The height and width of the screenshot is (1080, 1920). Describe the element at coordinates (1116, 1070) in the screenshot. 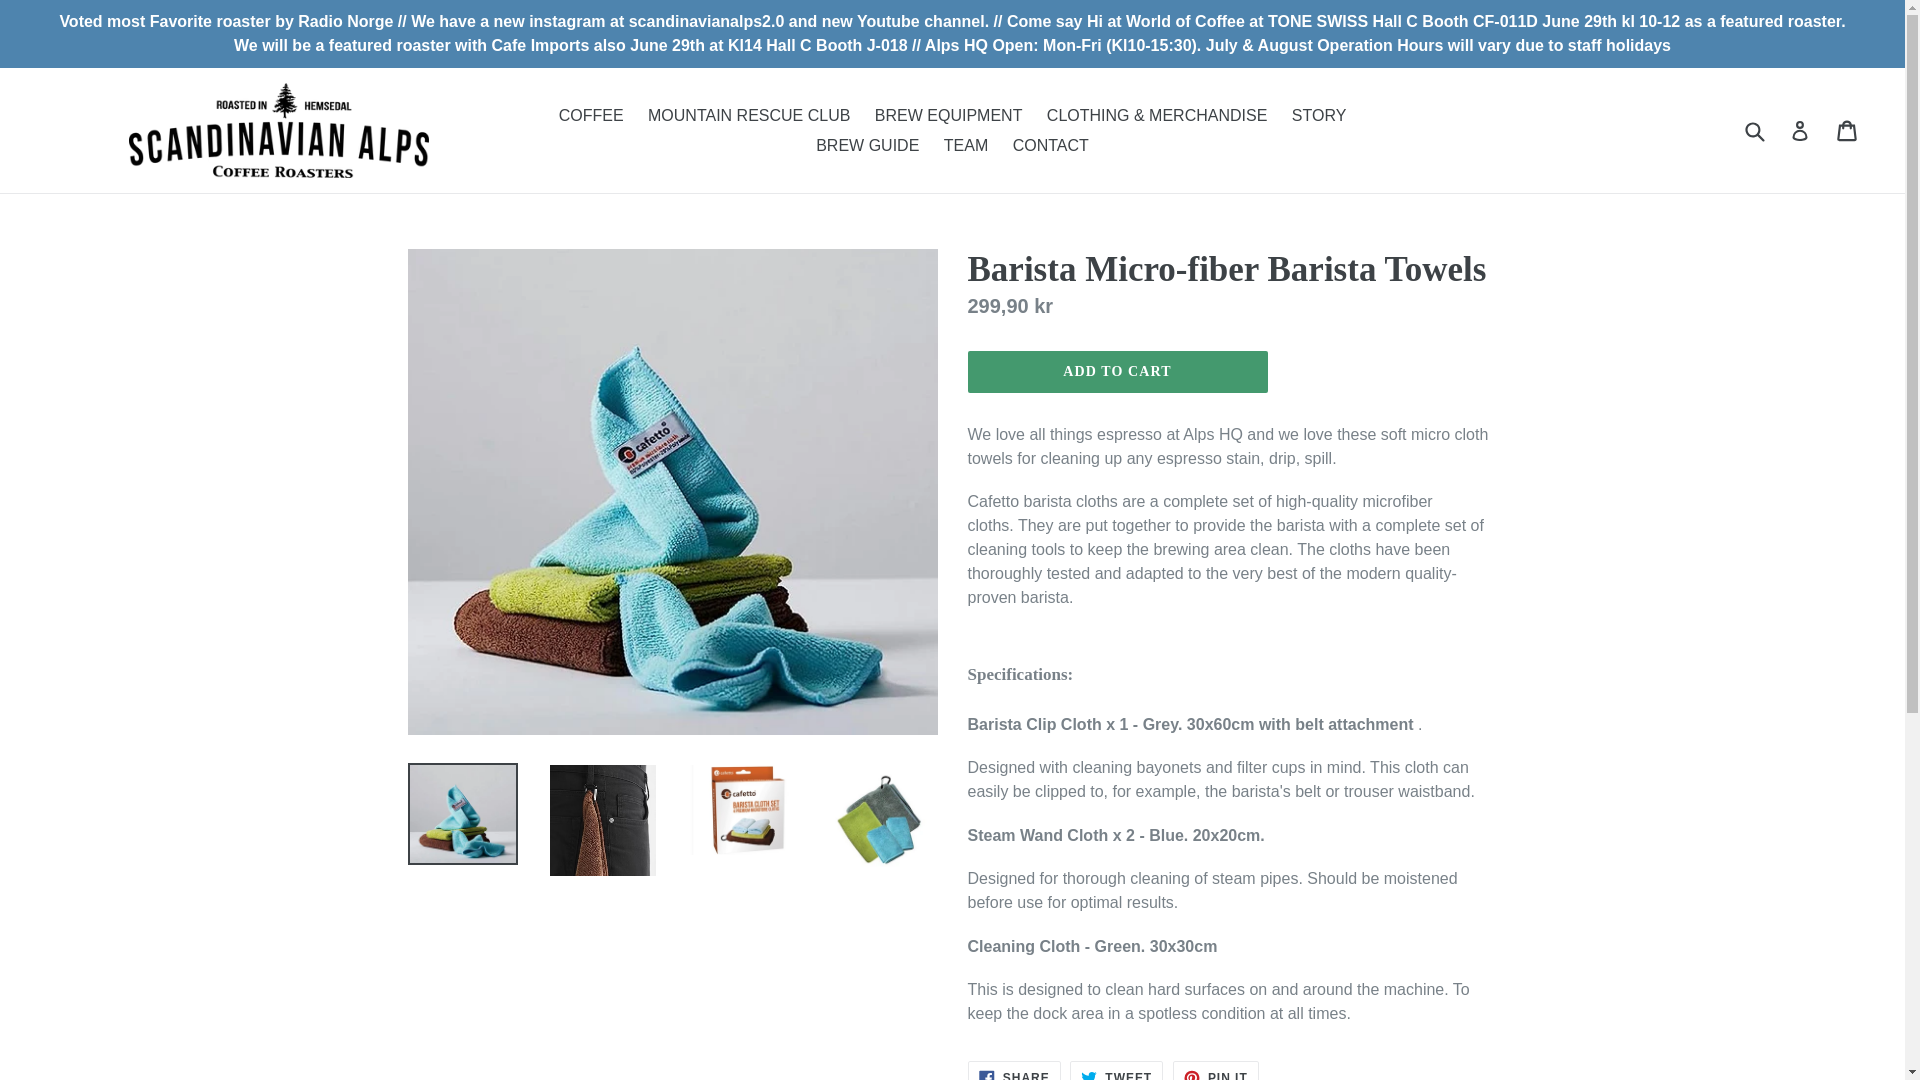

I see `ADD TO CART` at that location.